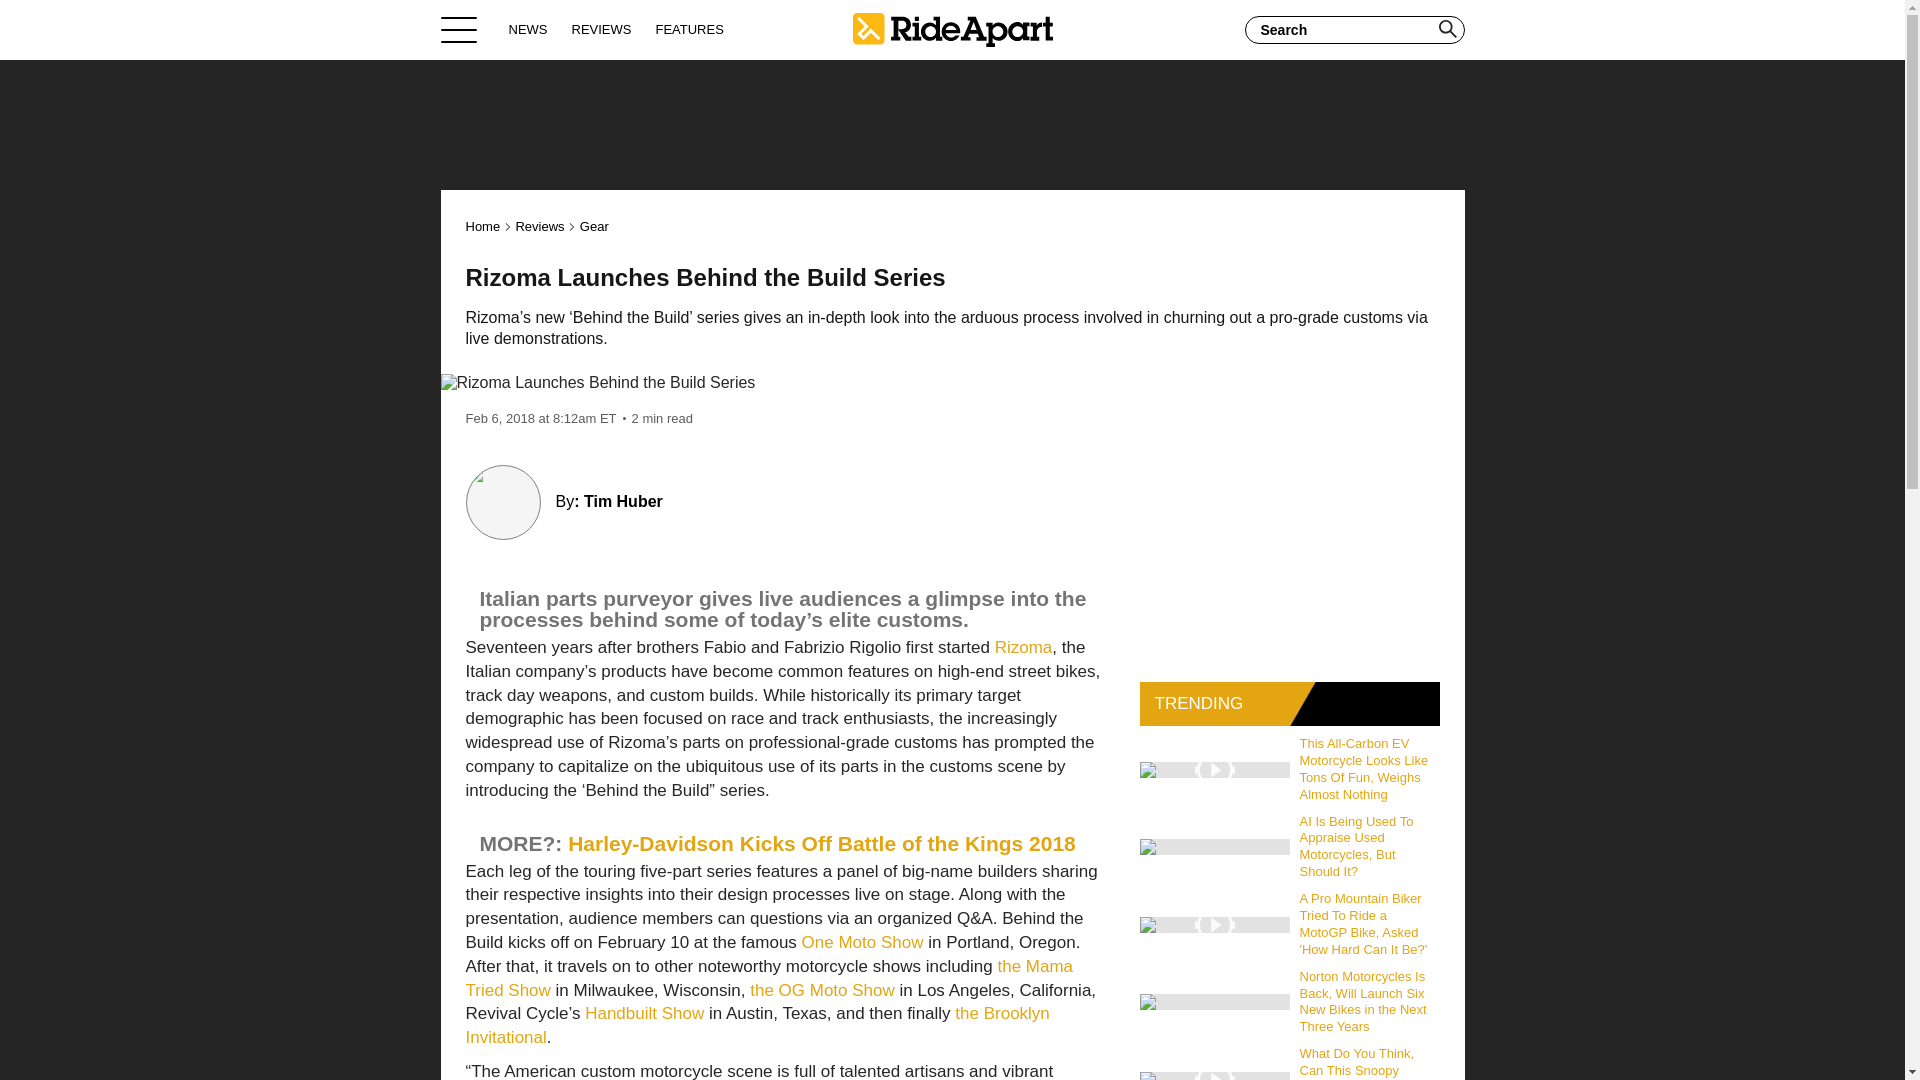  What do you see at coordinates (862, 942) in the screenshot?
I see `One Moto Show` at bounding box center [862, 942].